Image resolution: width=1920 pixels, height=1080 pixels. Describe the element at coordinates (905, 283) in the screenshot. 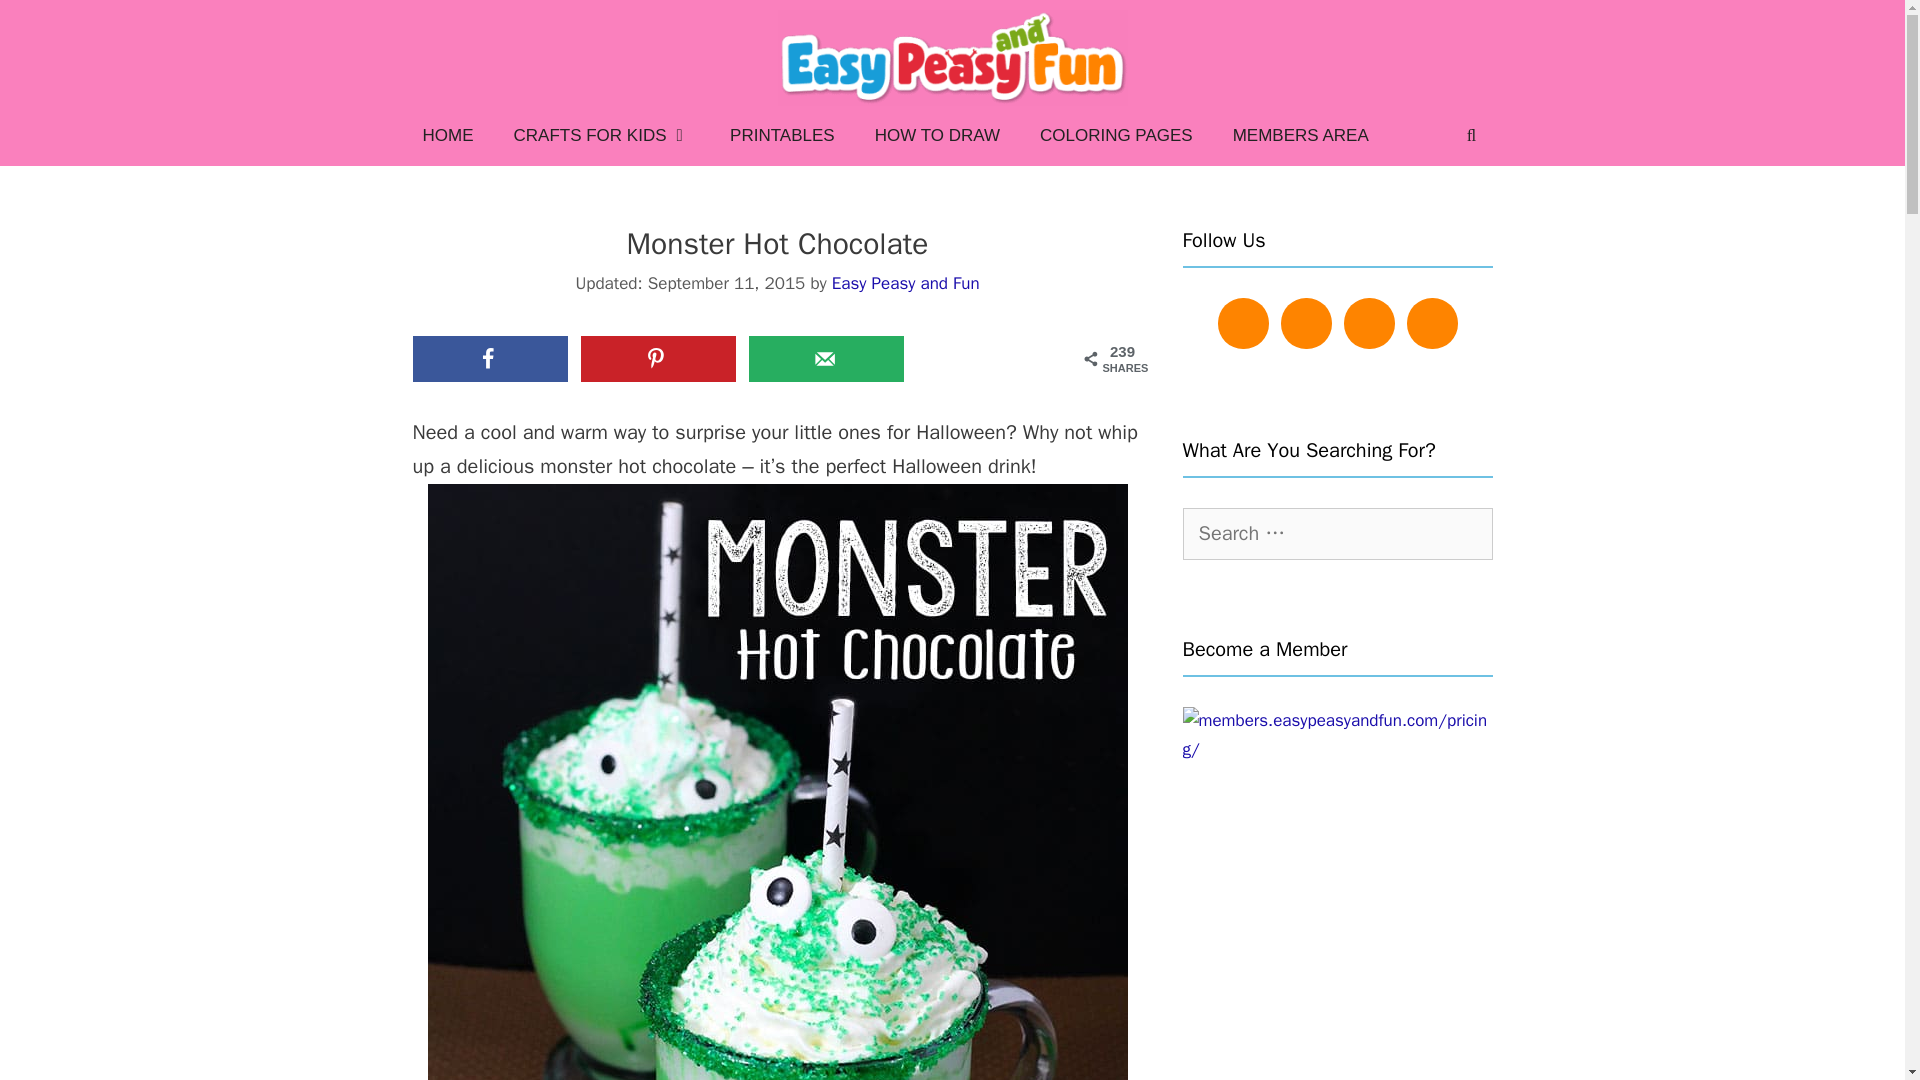

I see `View all posts by Easy Peasy and Fun` at that location.